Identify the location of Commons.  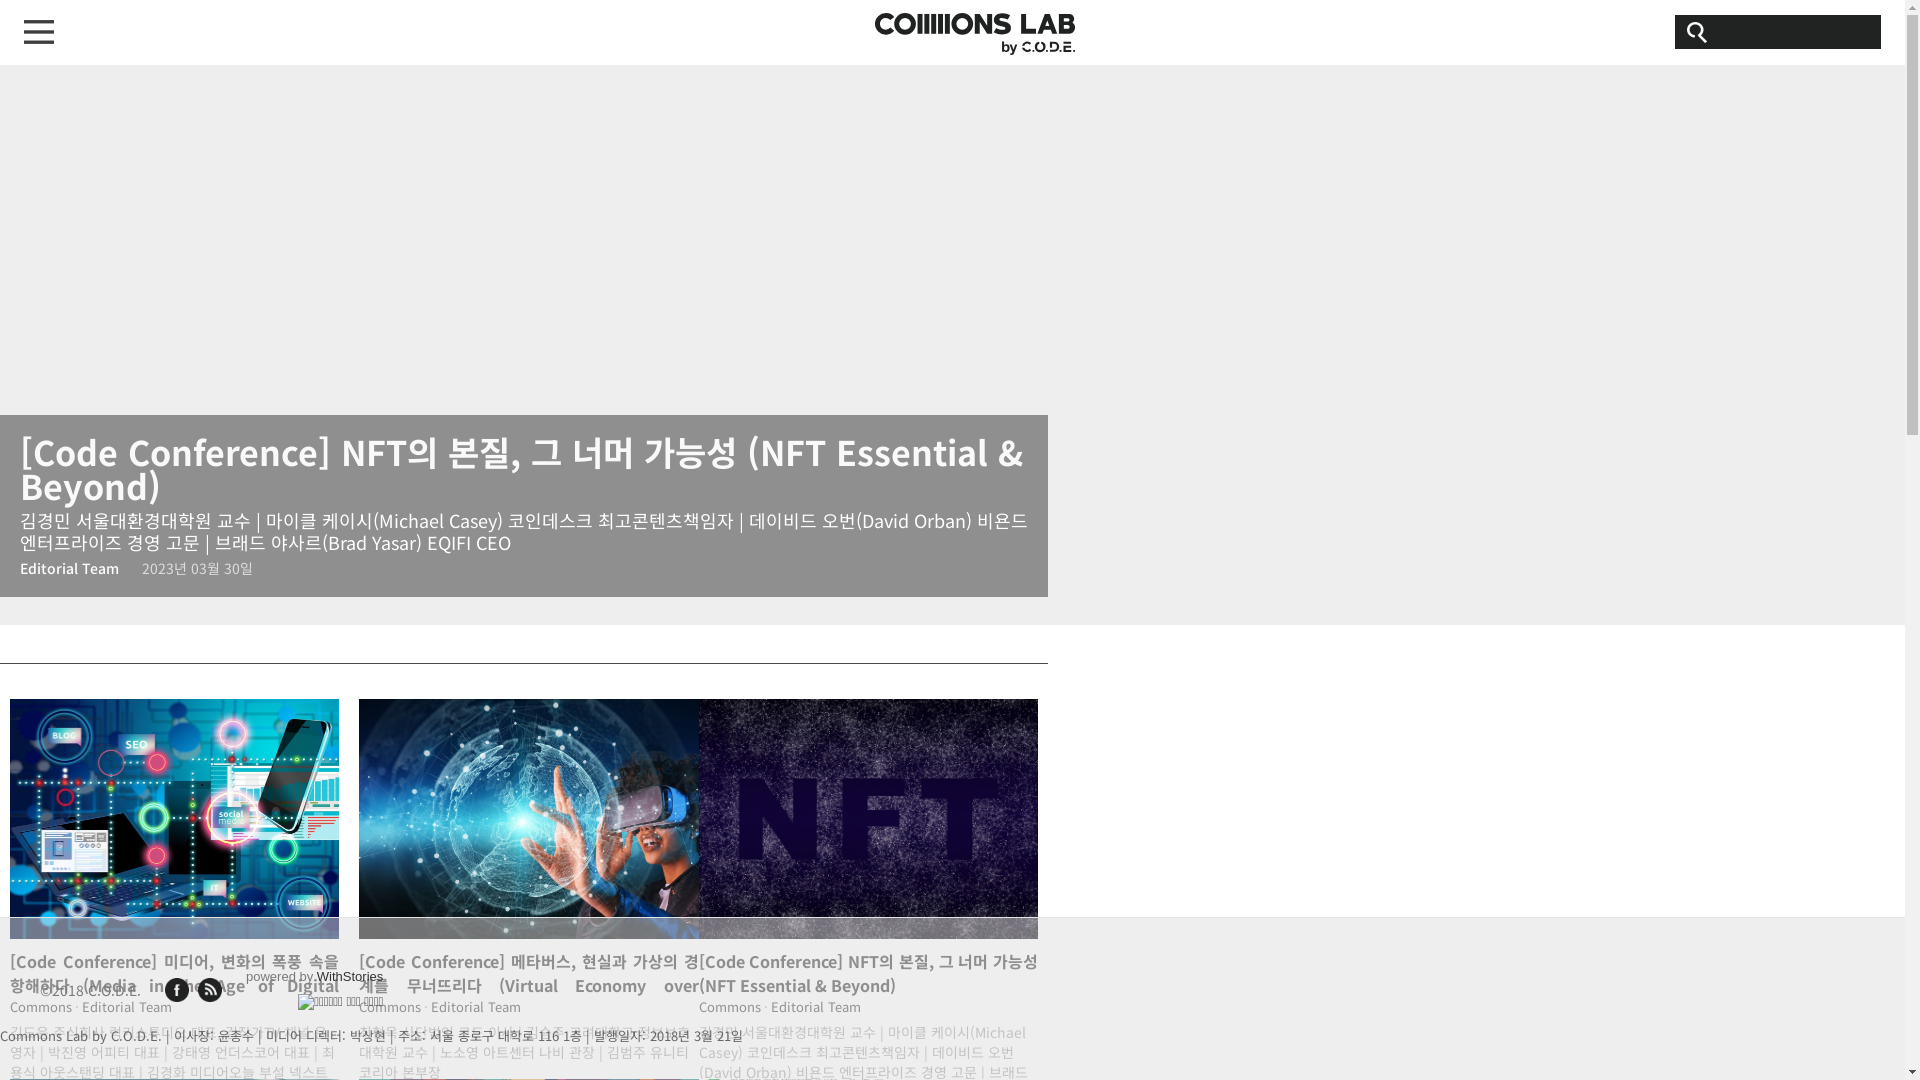
(734, 1006).